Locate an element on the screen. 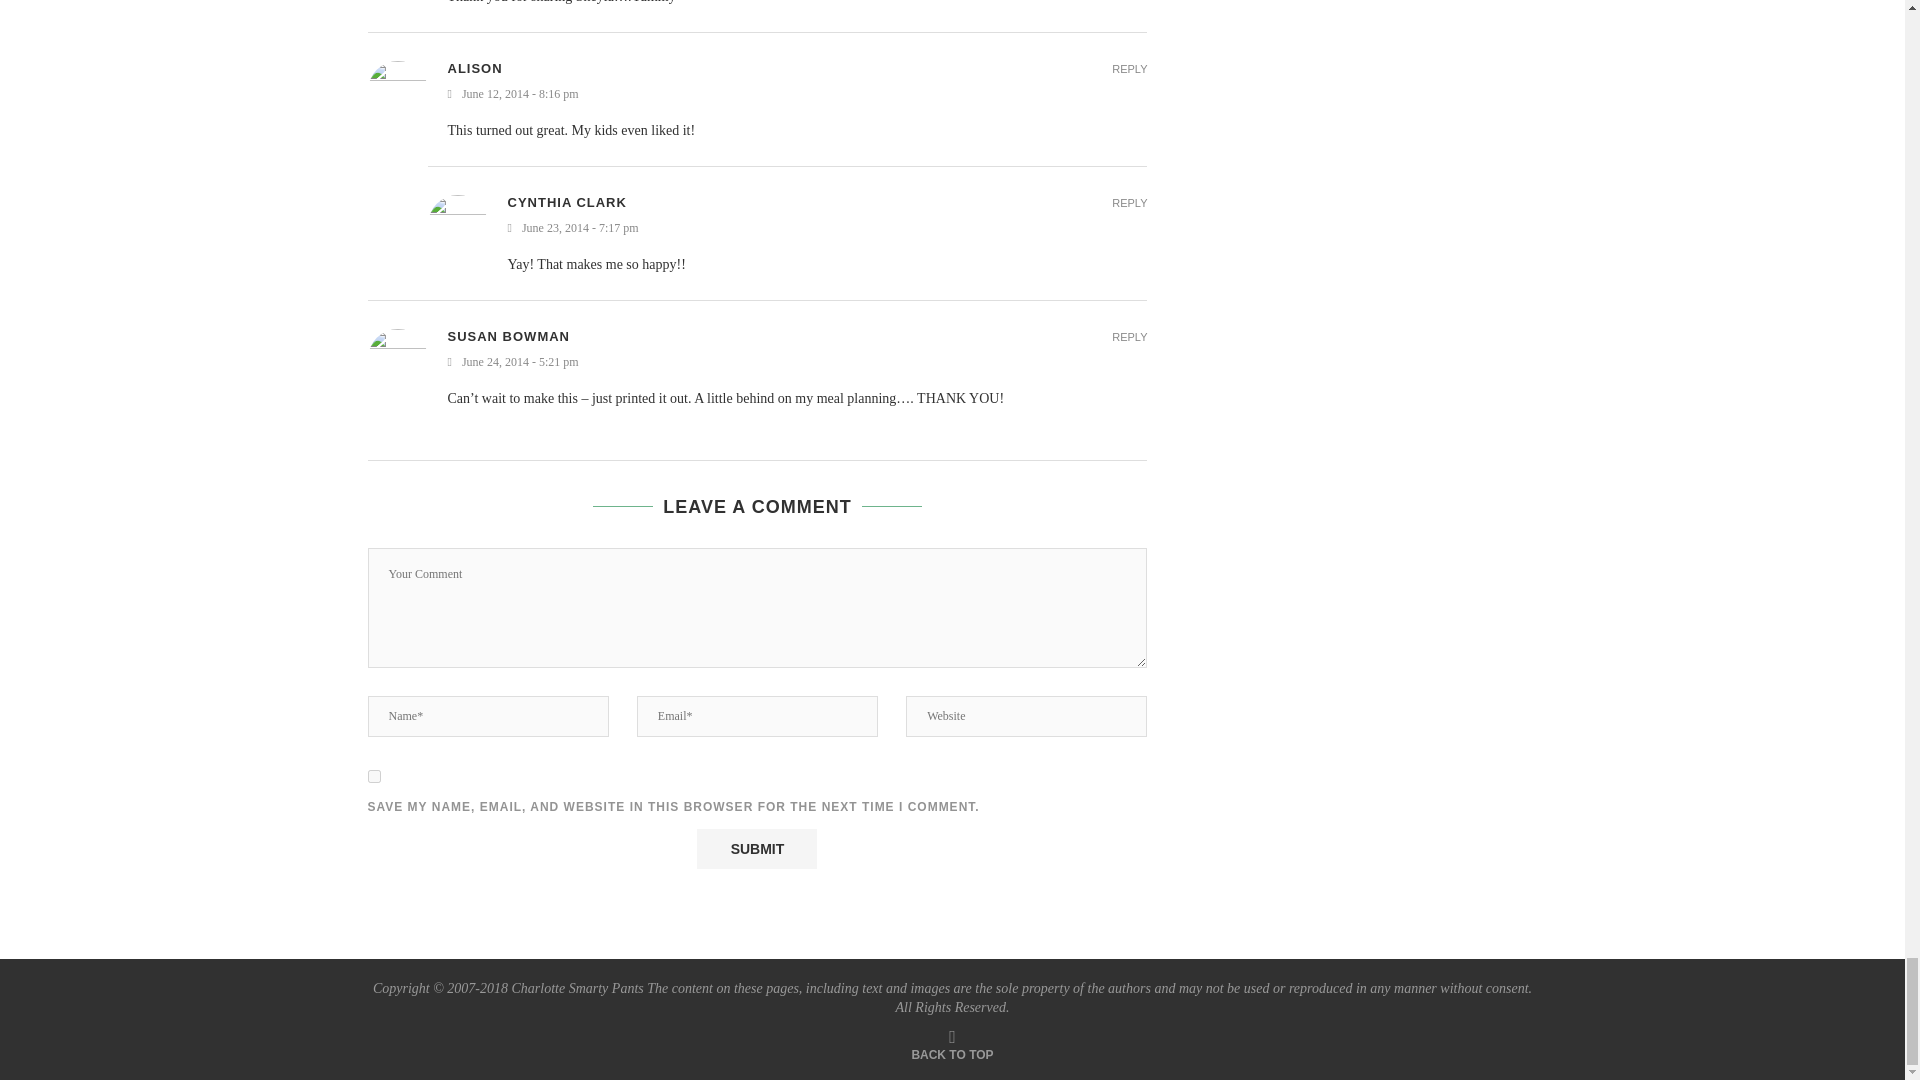 The height and width of the screenshot is (1080, 1920). yes is located at coordinates (374, 776).